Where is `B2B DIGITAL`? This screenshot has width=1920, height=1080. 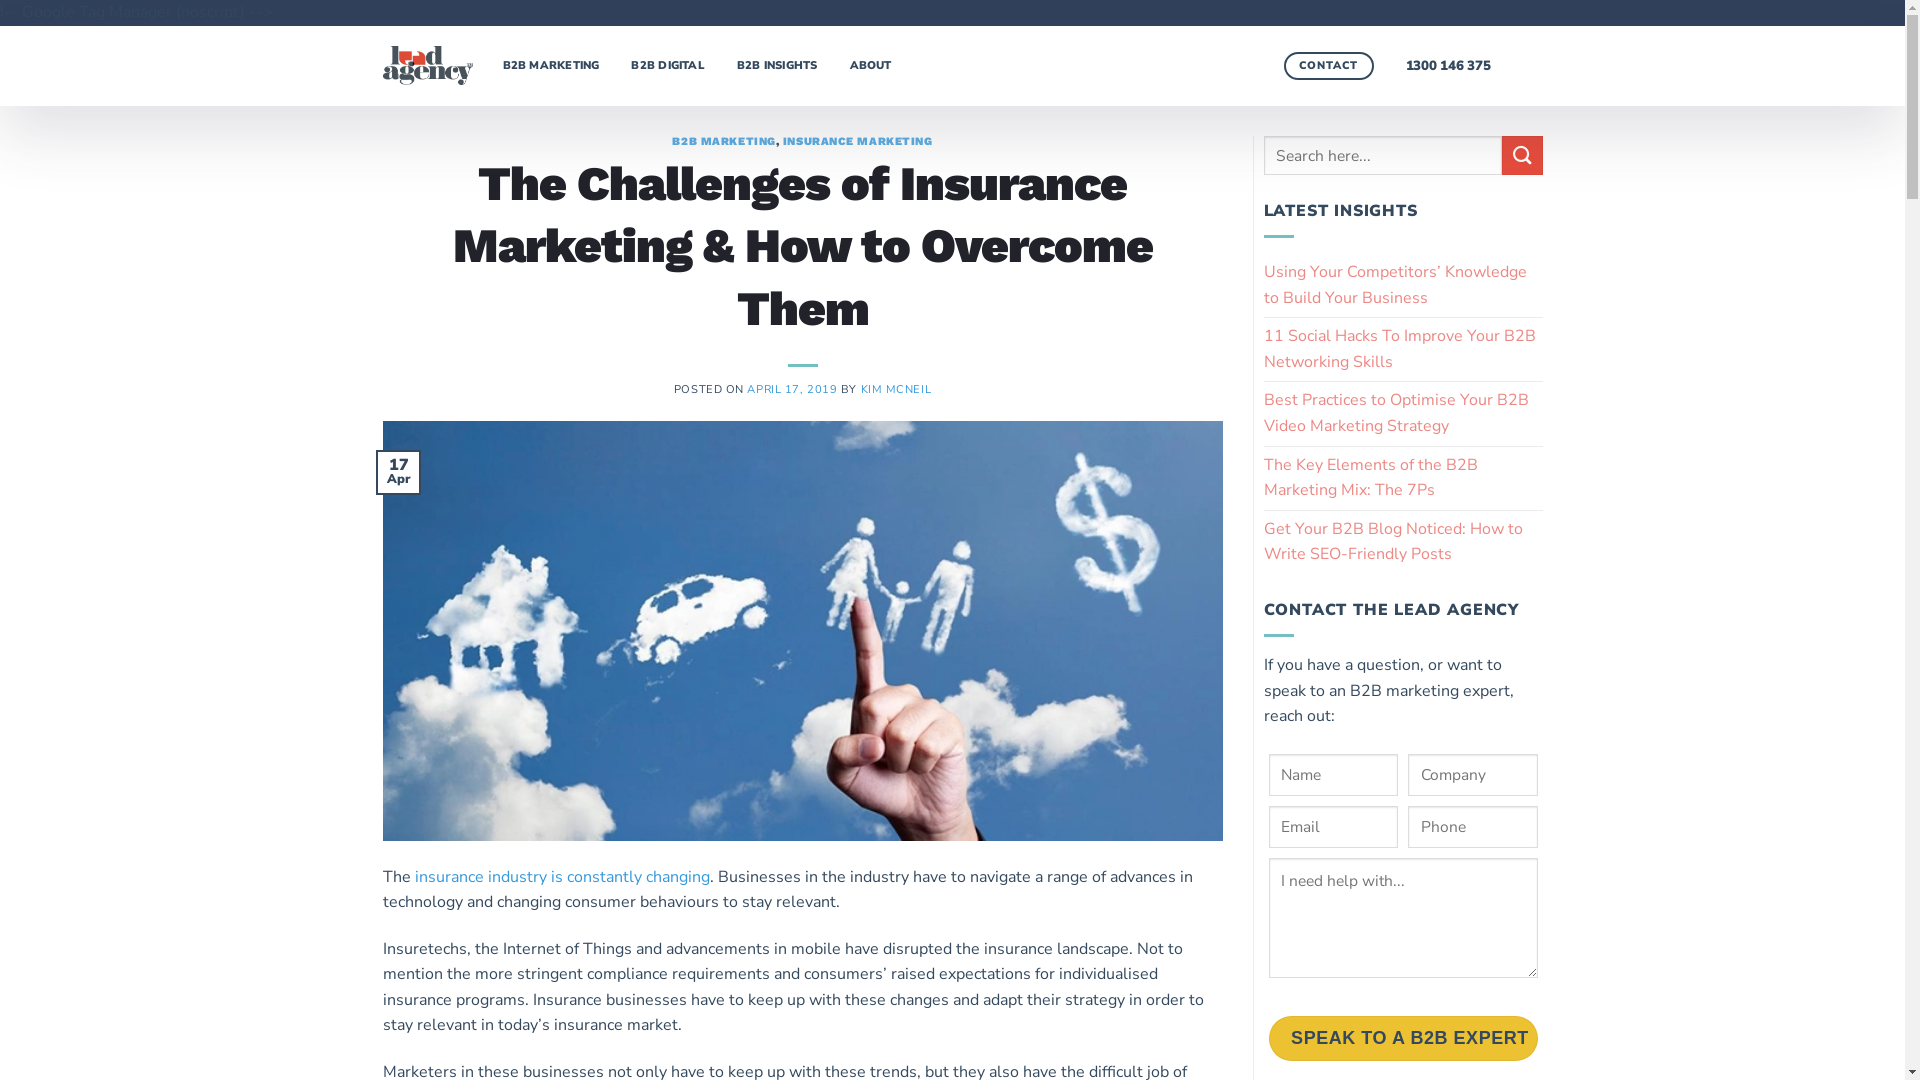 B2B DIGITAL is located at coordinates (668, 66).